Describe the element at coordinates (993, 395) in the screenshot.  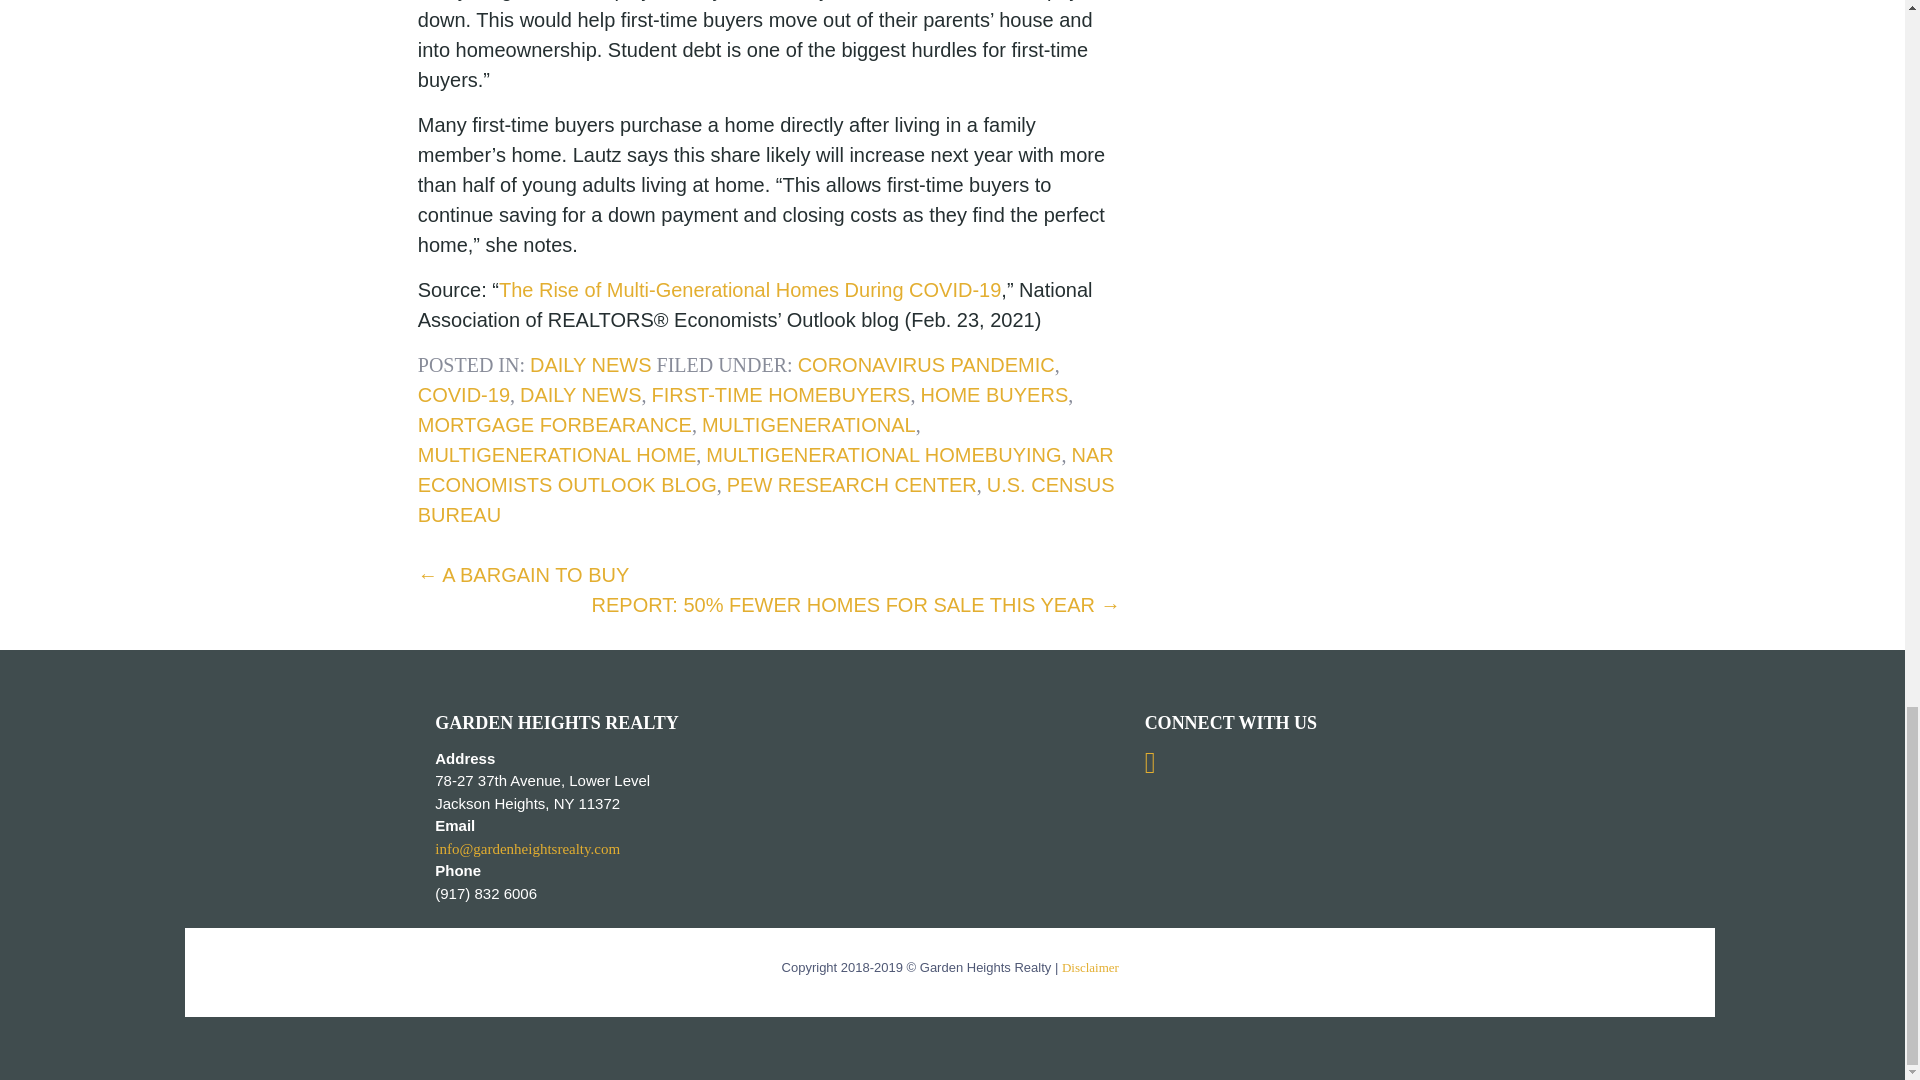
I see `HOME BUYERS` at that location.